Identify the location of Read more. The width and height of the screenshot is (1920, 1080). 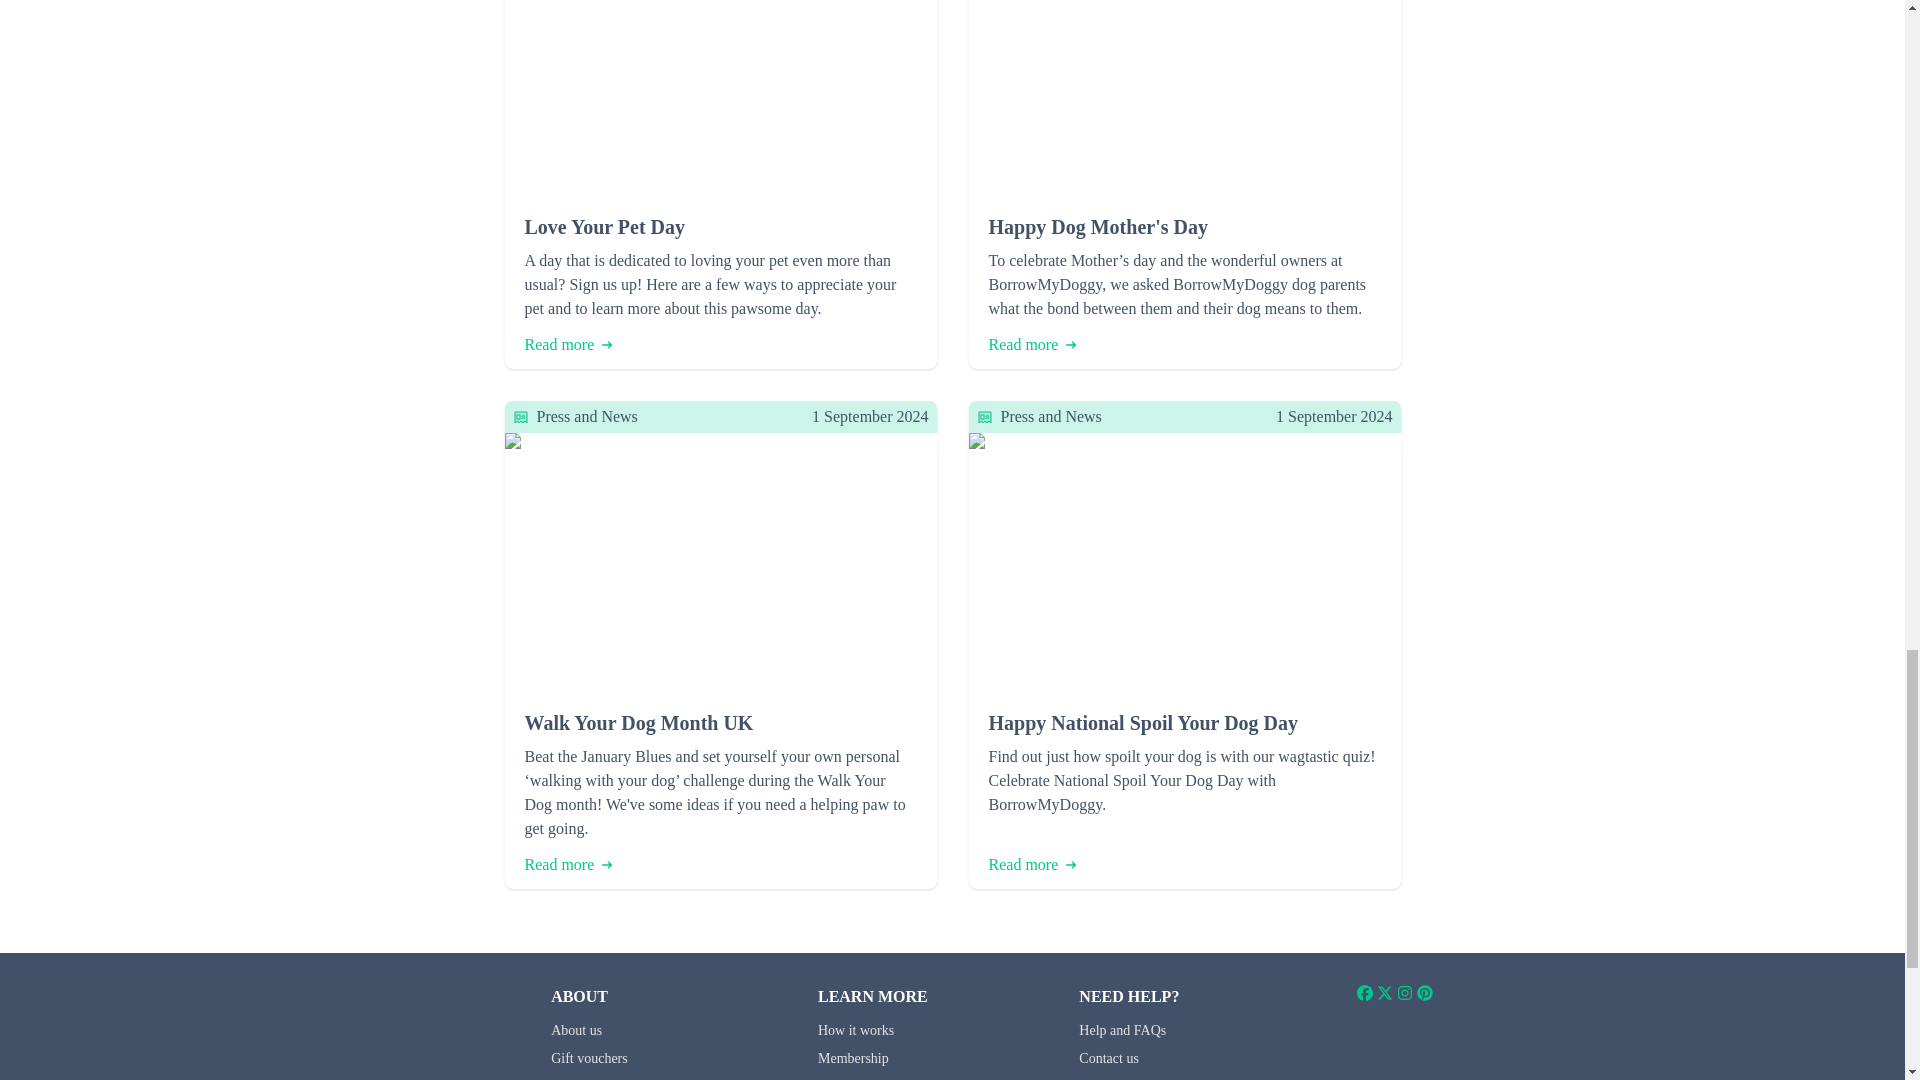
(568, 864).